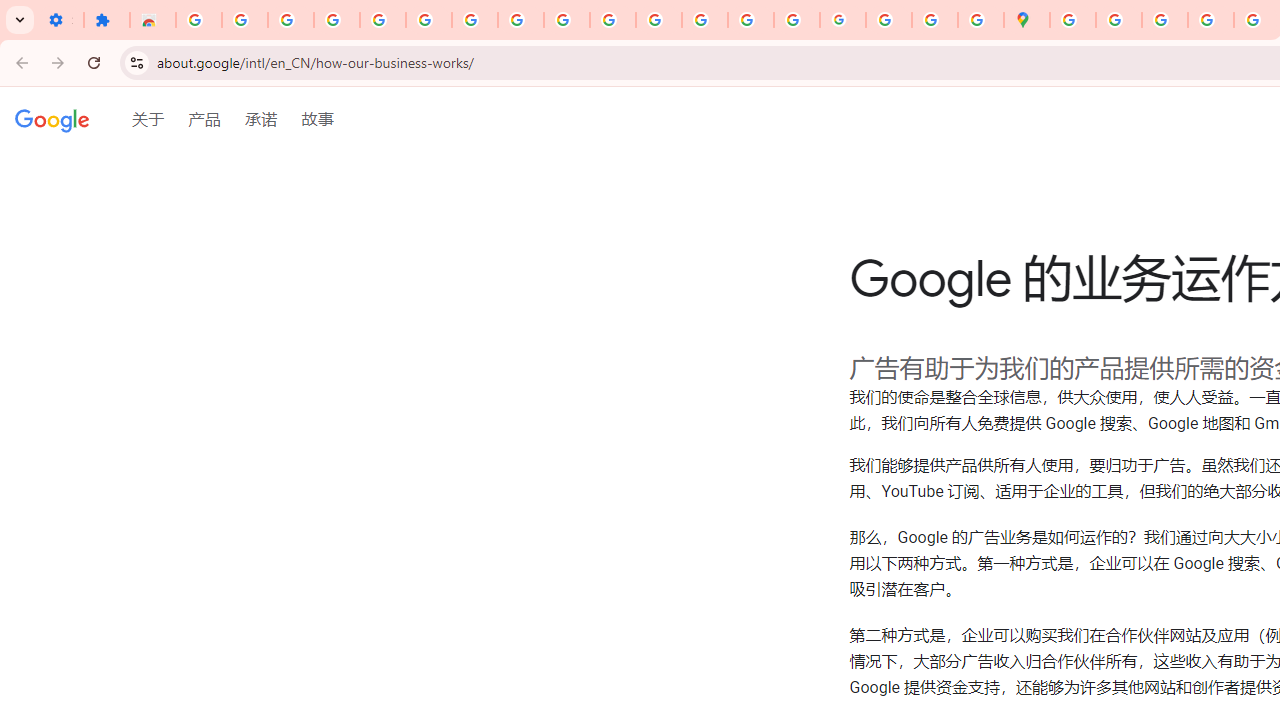 This screenshot has width=1280, height=720. Describe the element at coordinates (198, 20) in the screenshot. I see `Sign in - Google Accounts` at that location.